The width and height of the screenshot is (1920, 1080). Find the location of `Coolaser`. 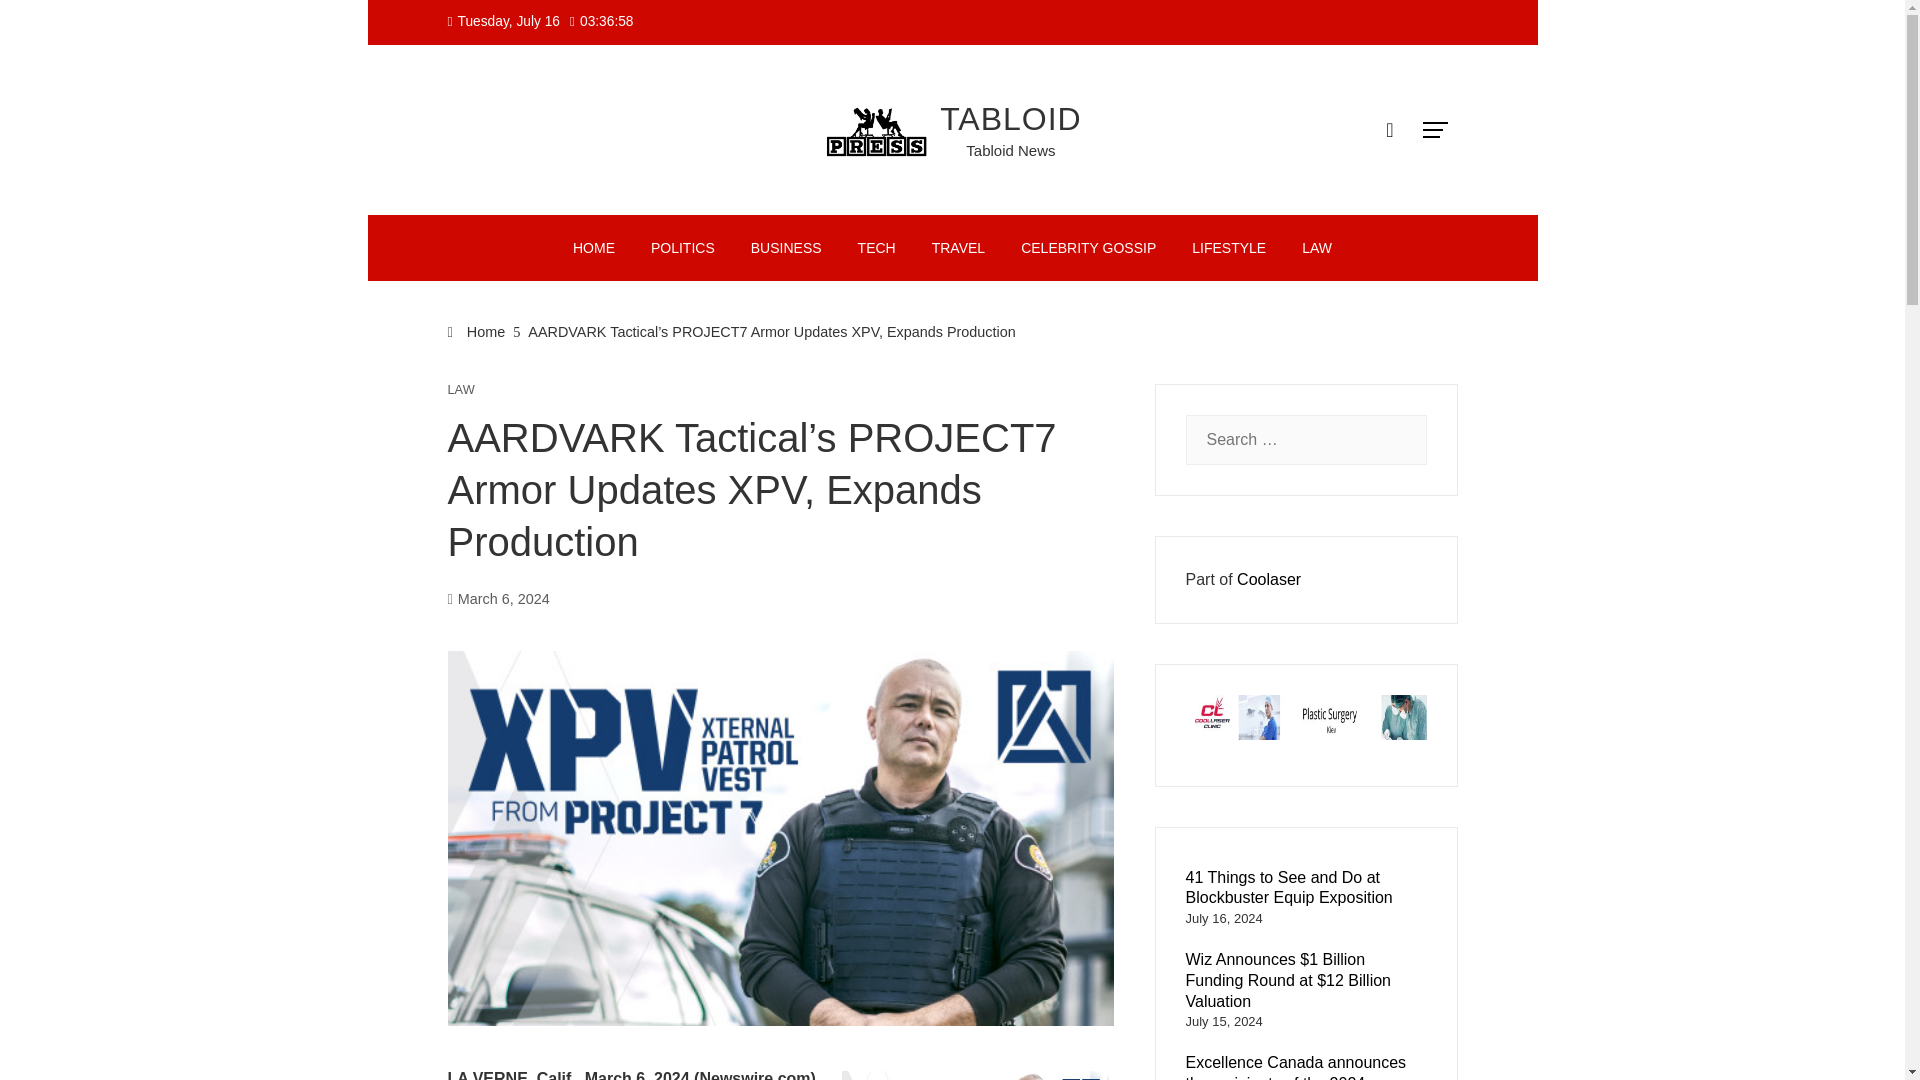

Coolaser is located at coordinates (1268, 579).